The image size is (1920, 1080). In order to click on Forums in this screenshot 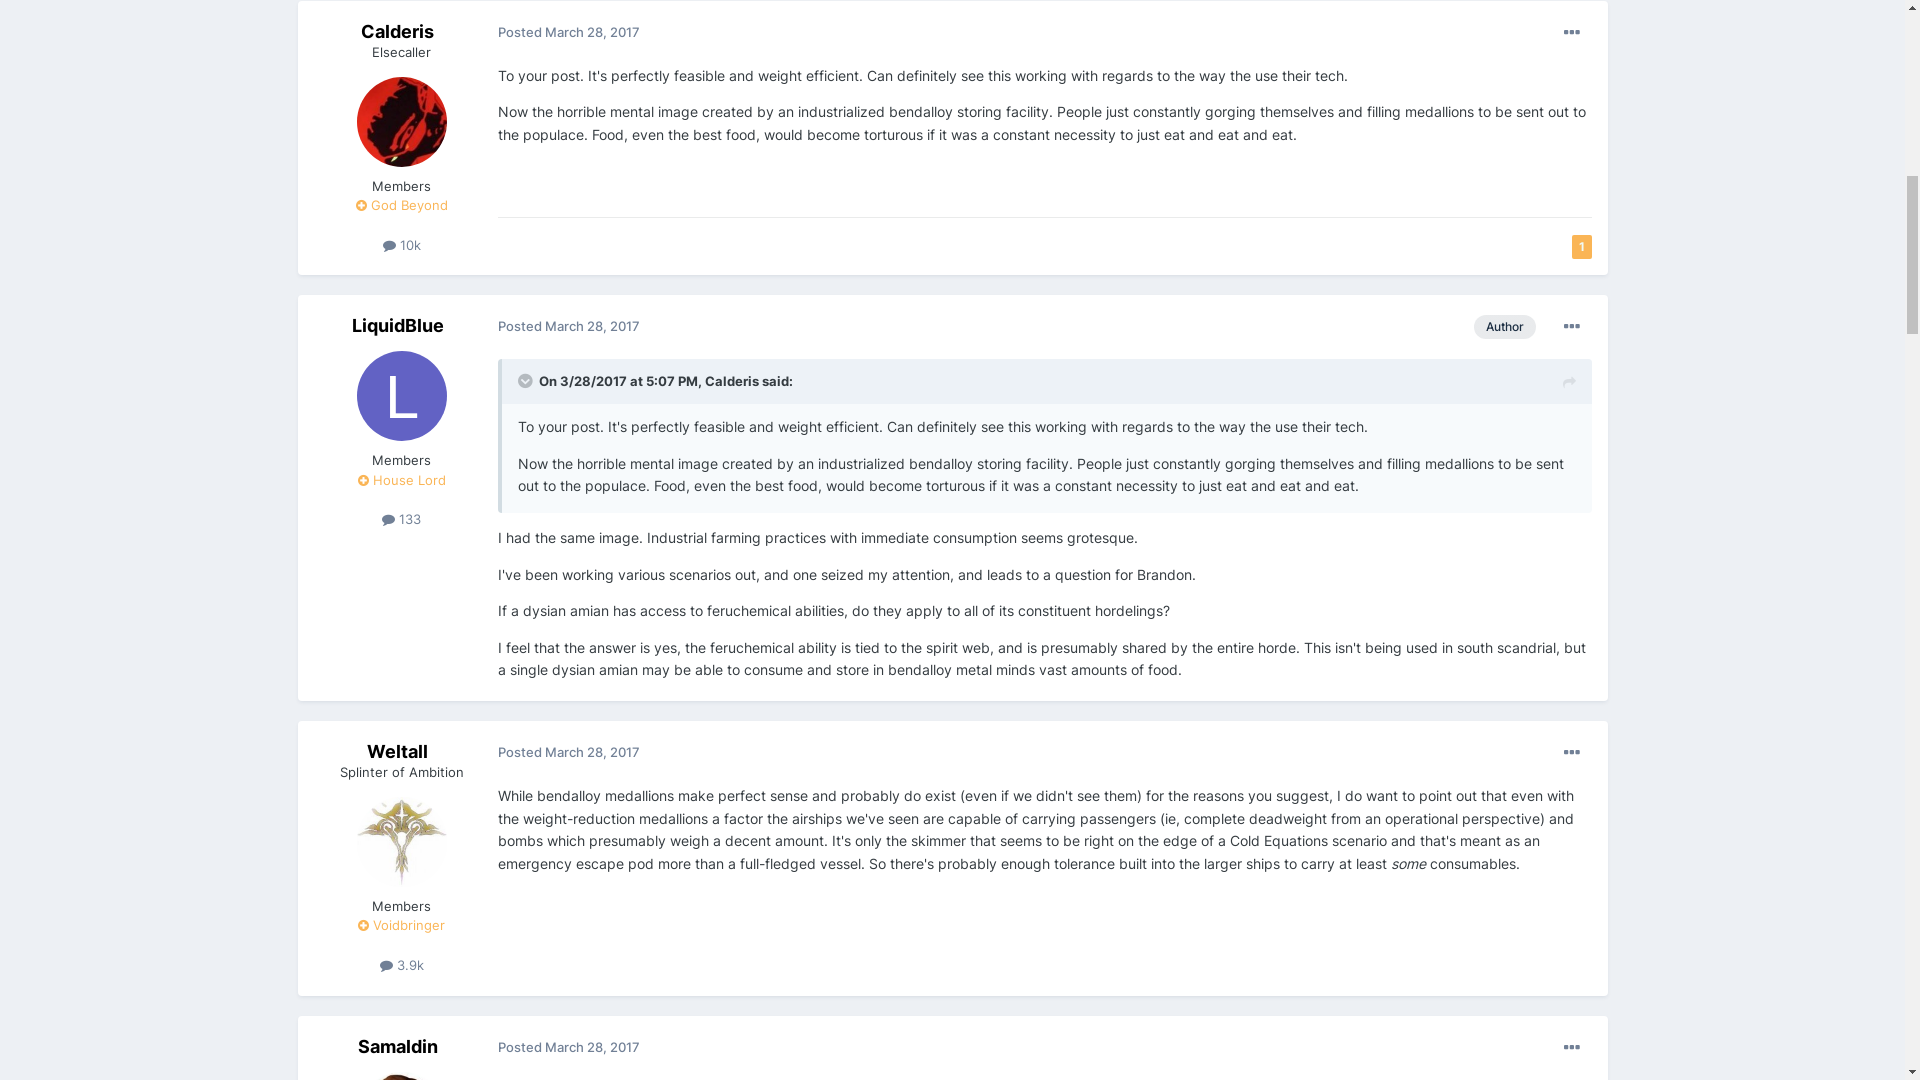, I will do `click(433, 310)`.